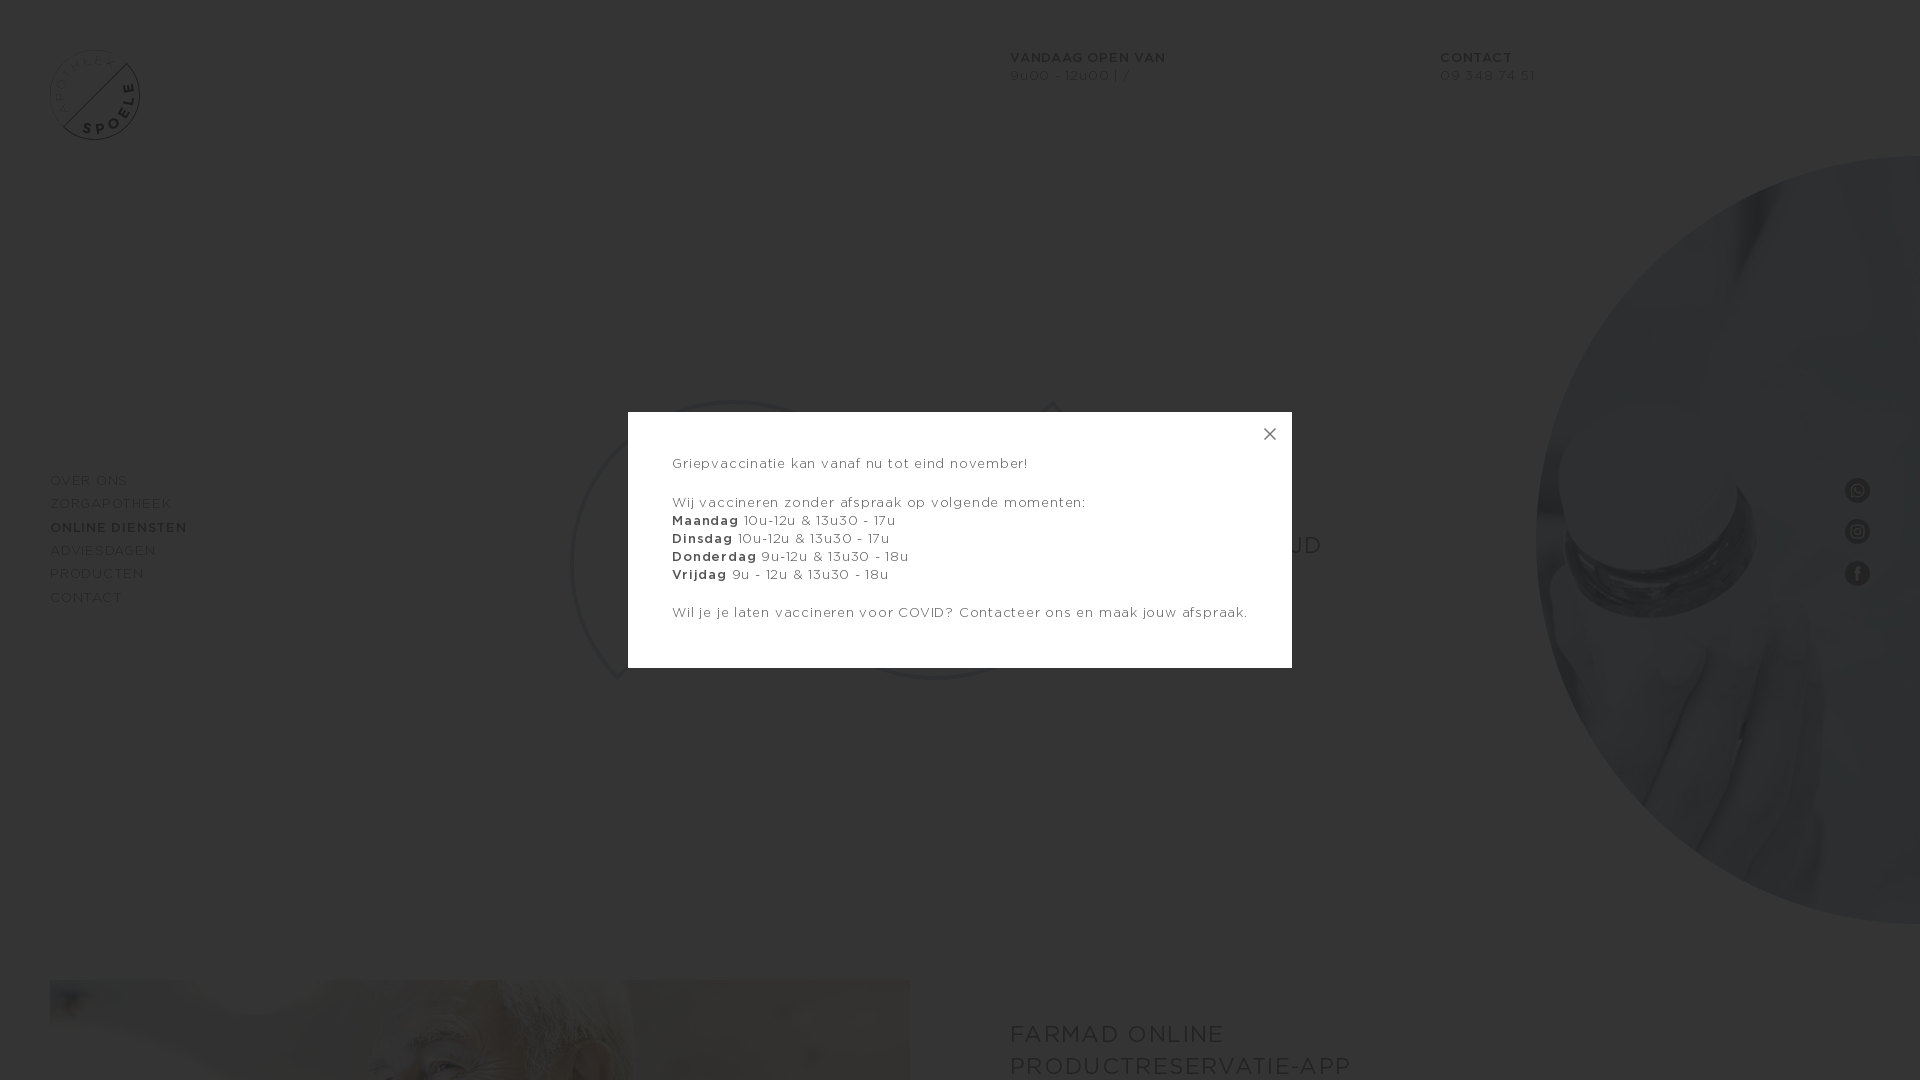 The height and width of the screenshot is (1080, 1920). I want to click on ONLINE DIENSTEN, so click(118, 528).